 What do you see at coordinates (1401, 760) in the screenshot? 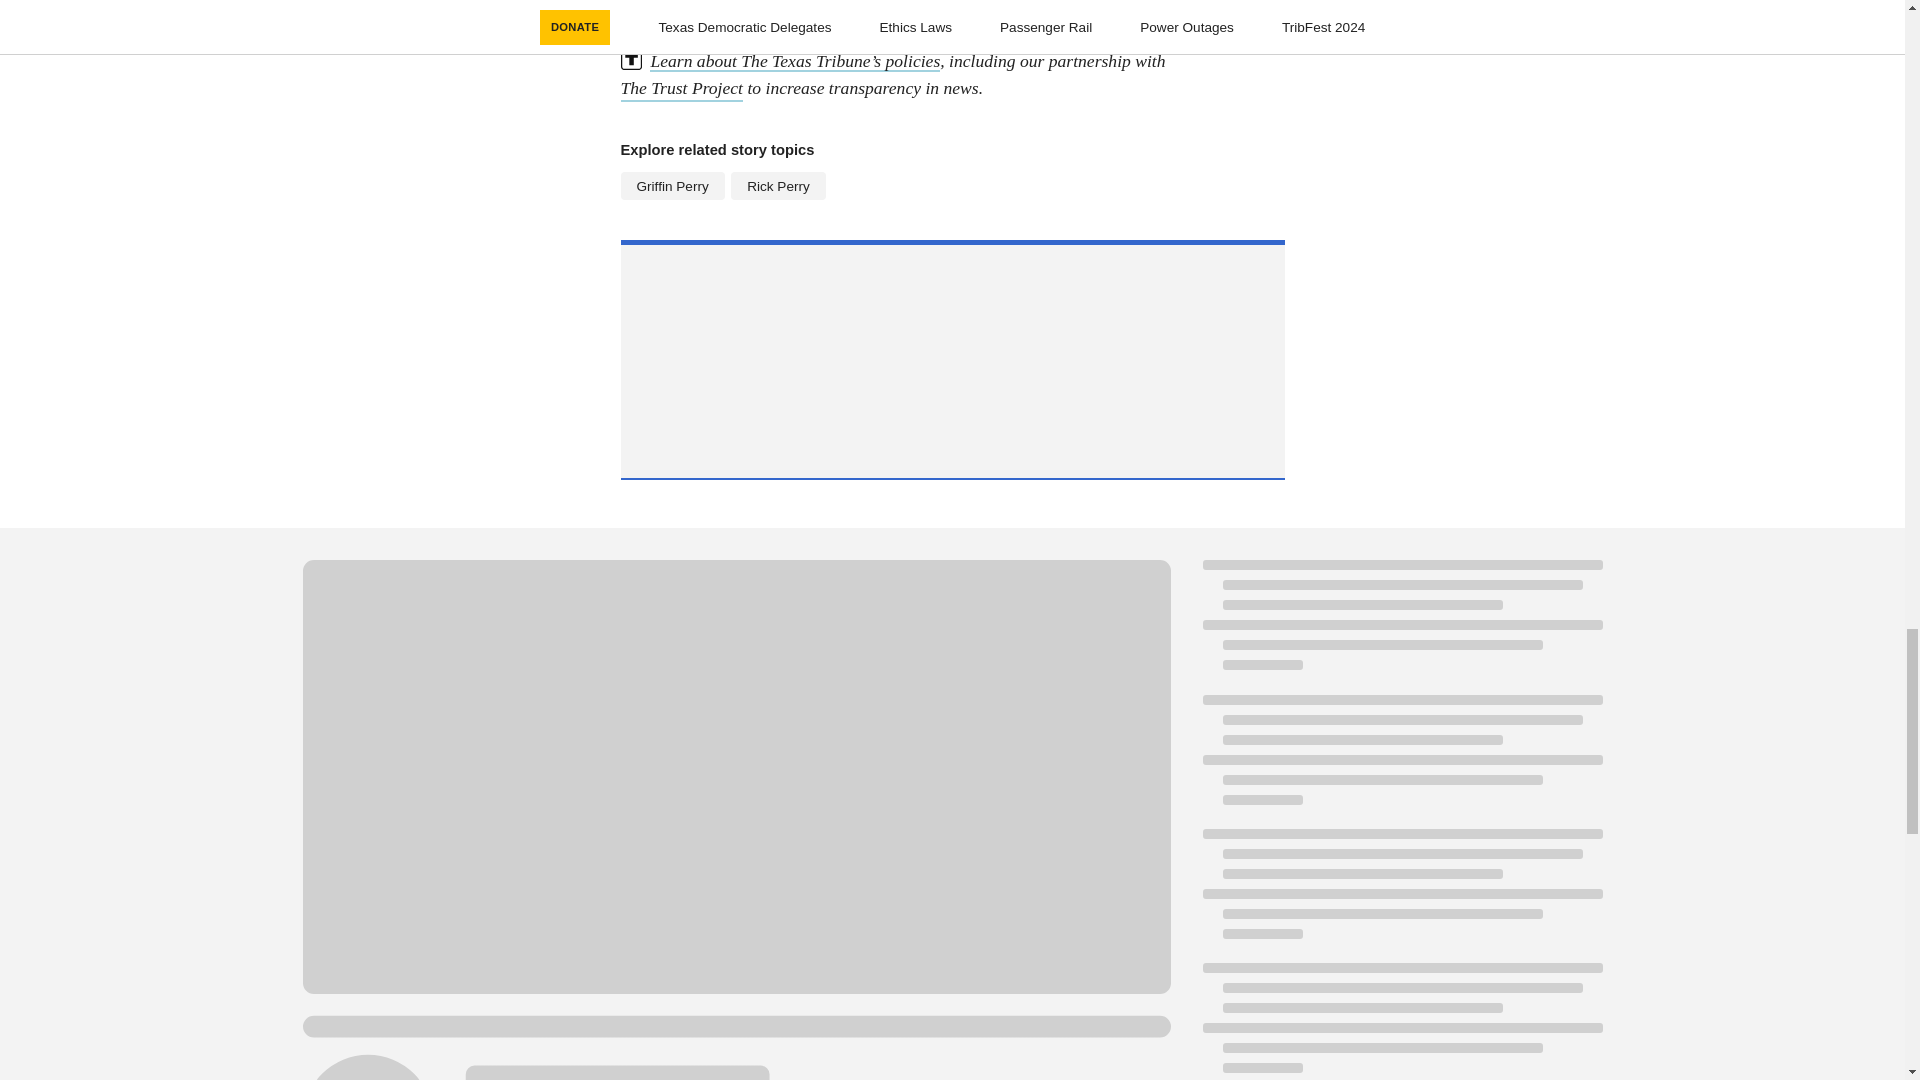
I see `Loading indicator` at bounding box center [1401, 760].